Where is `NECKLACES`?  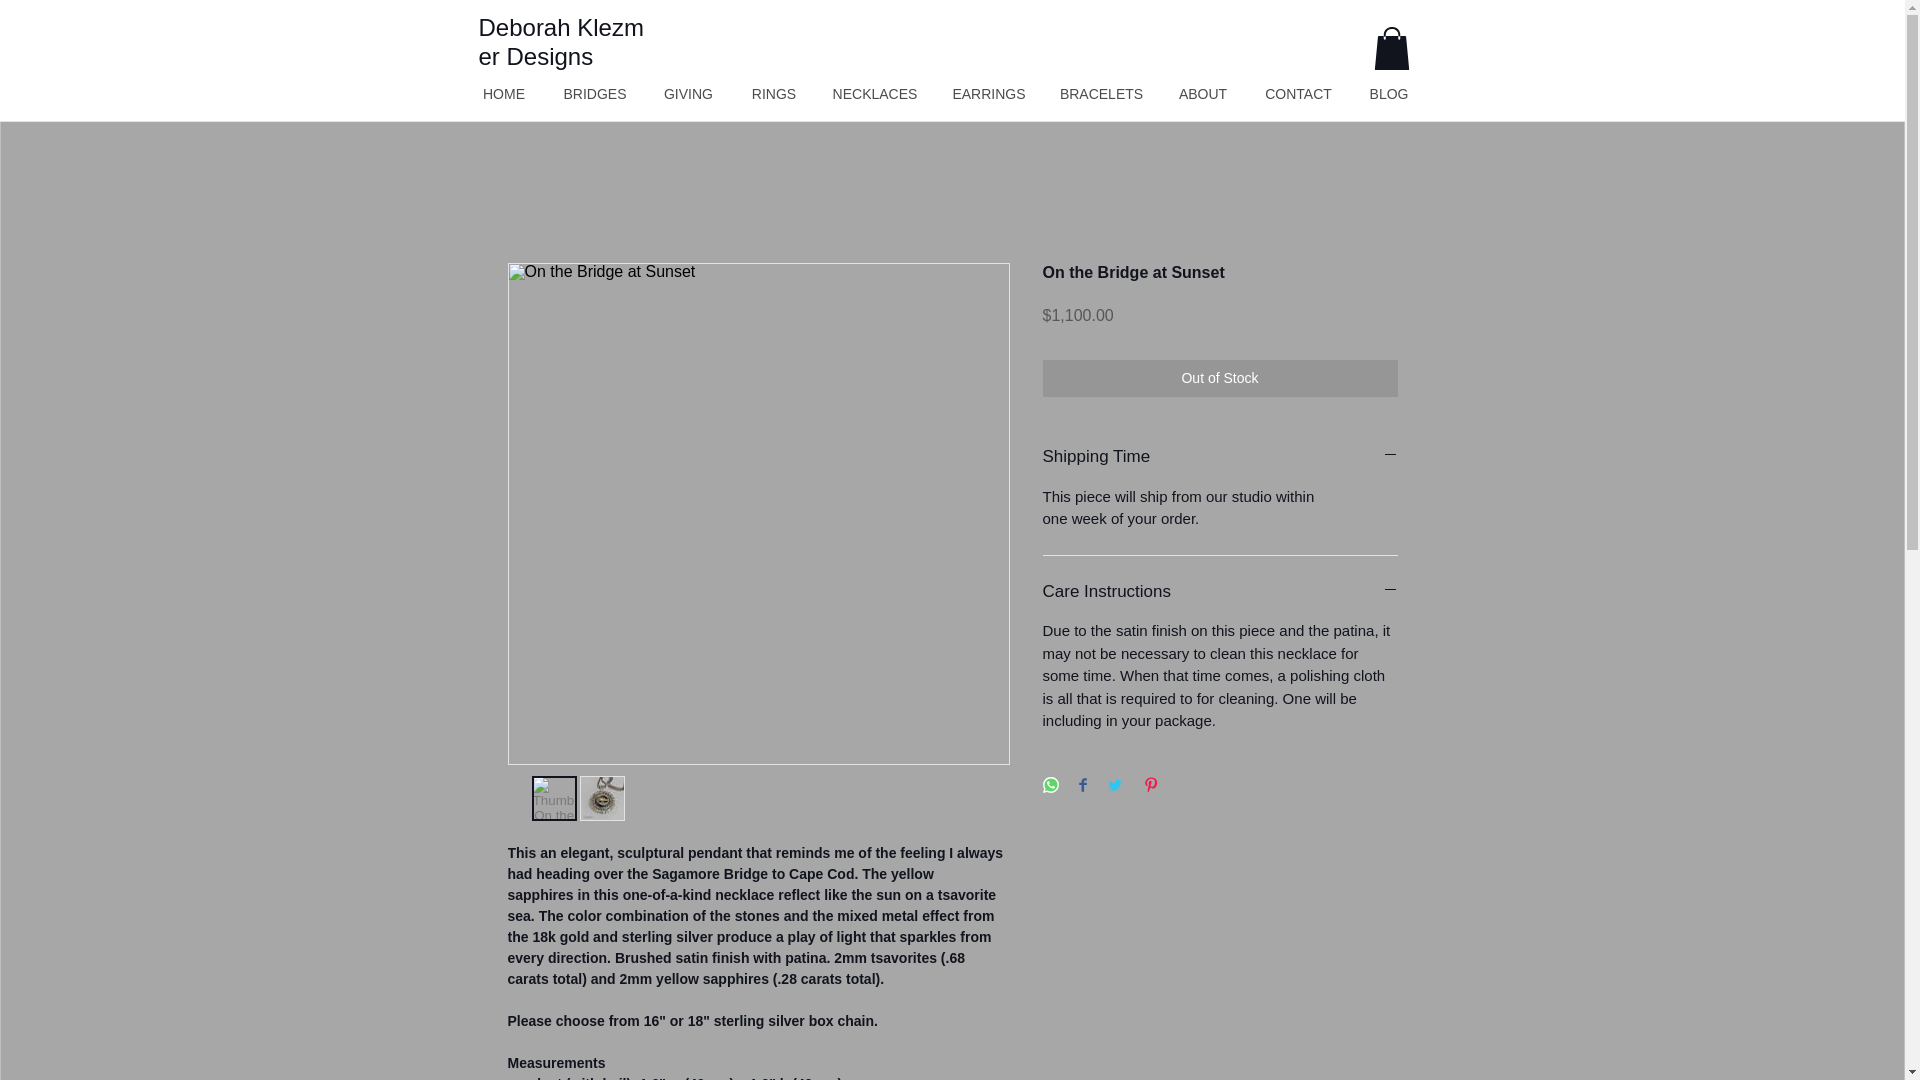 NECKLACES is located at coordinates (876, 94).